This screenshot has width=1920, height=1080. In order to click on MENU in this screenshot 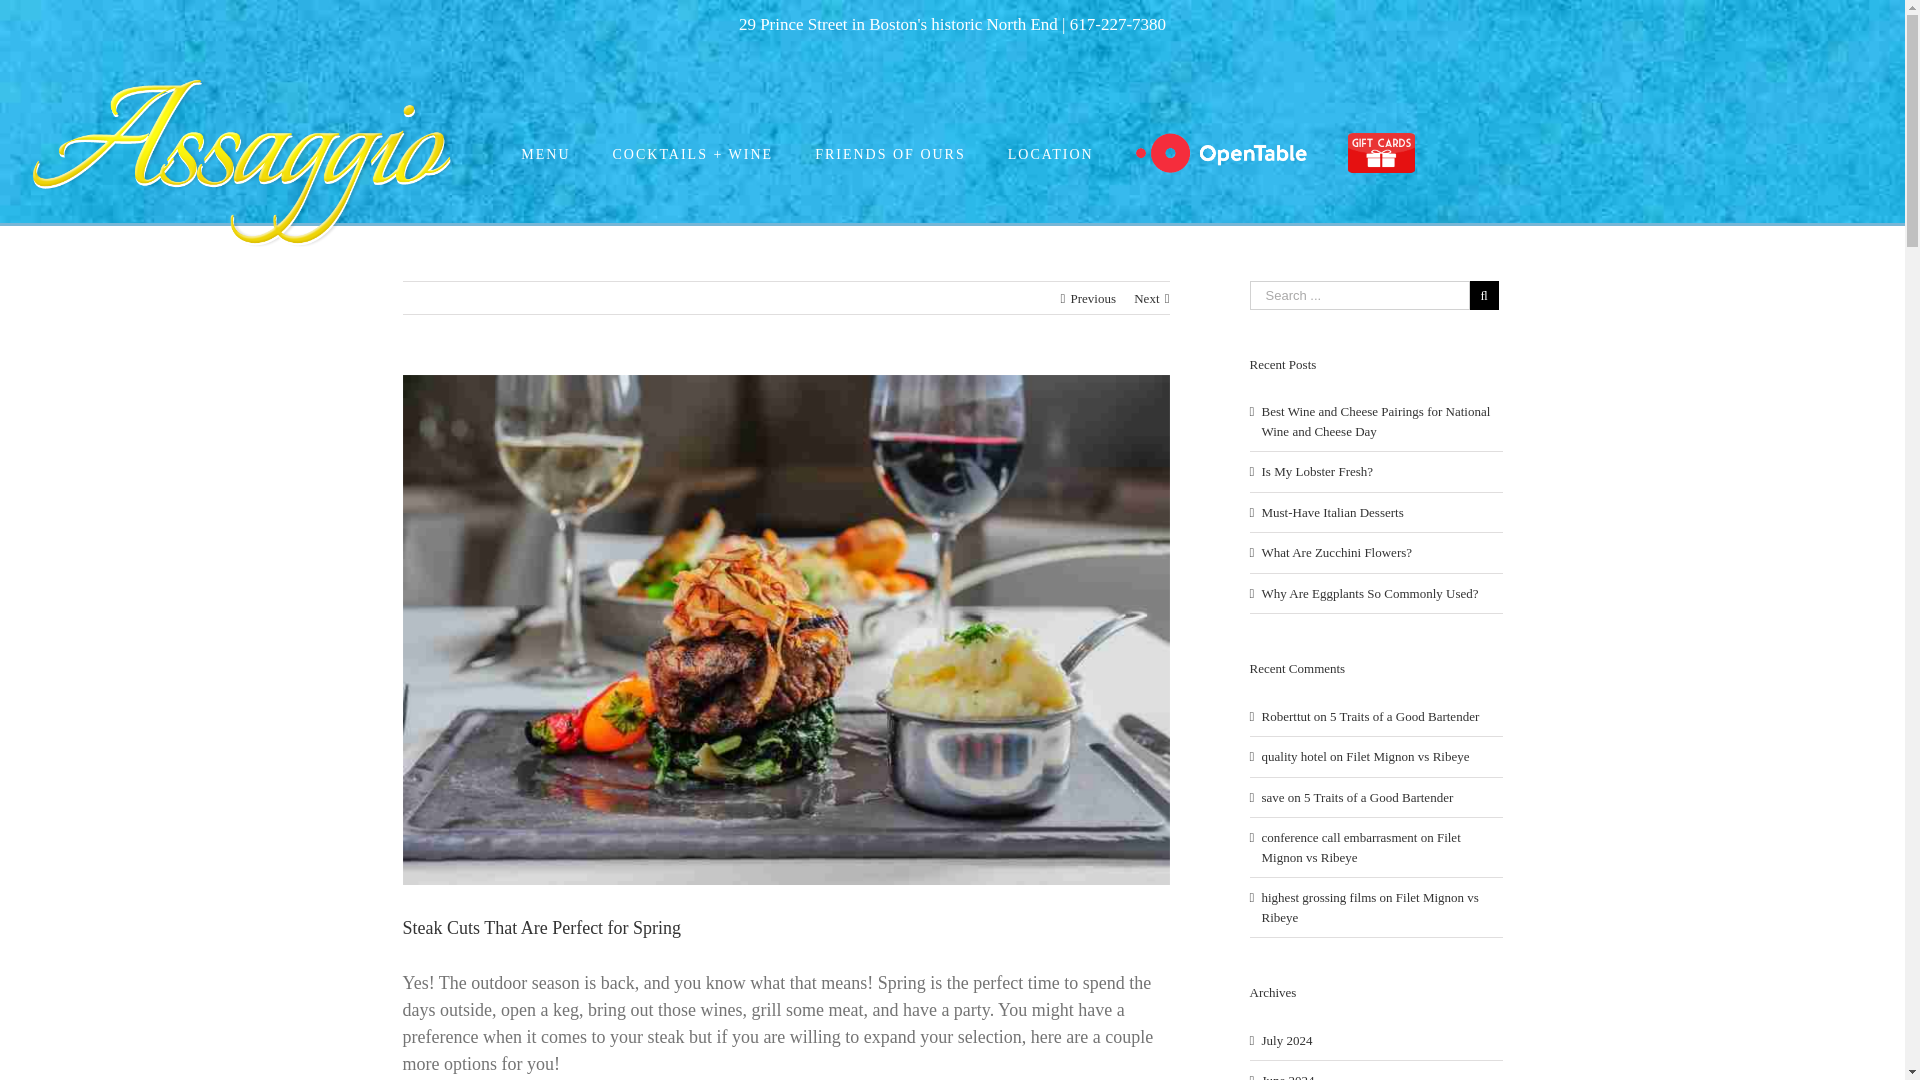, I will do `click(544, 154)`.